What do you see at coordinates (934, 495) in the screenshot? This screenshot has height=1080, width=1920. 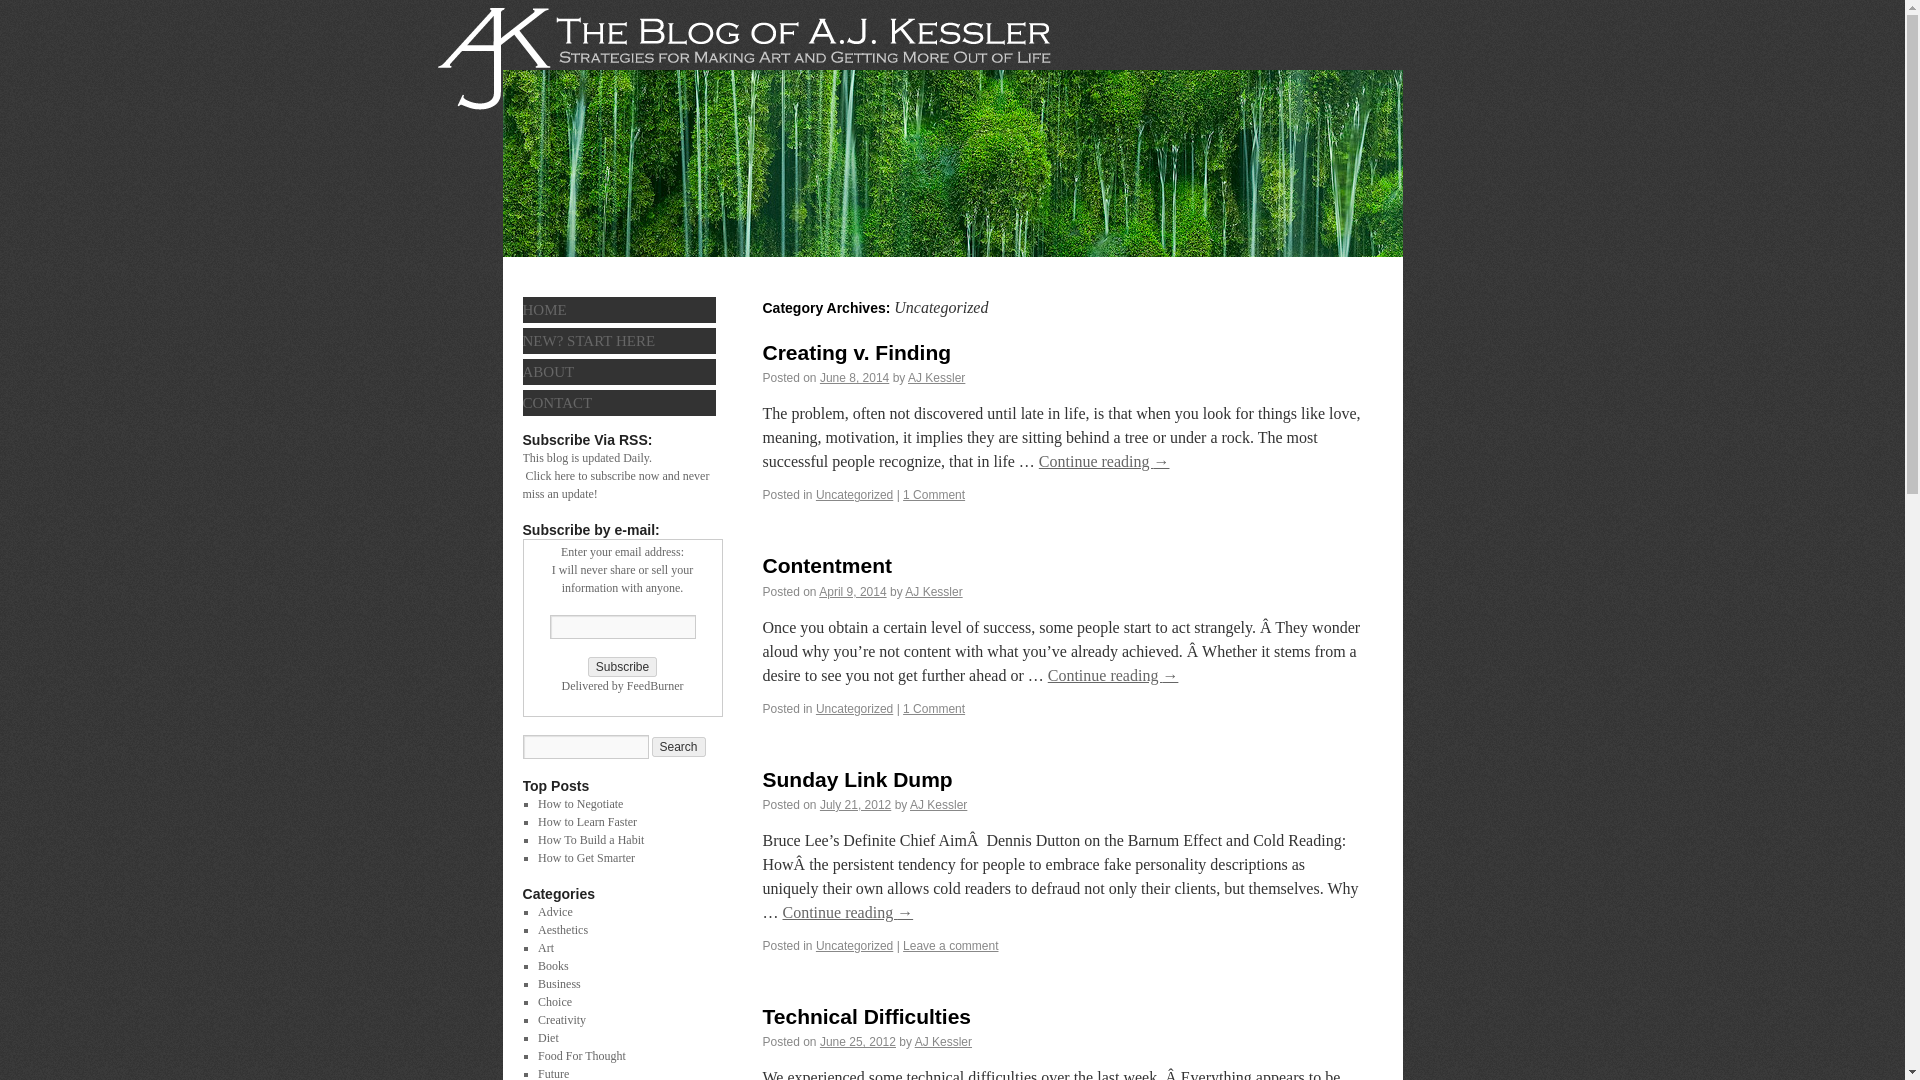 I see `1 Comment` at bounding box center [934, 495].